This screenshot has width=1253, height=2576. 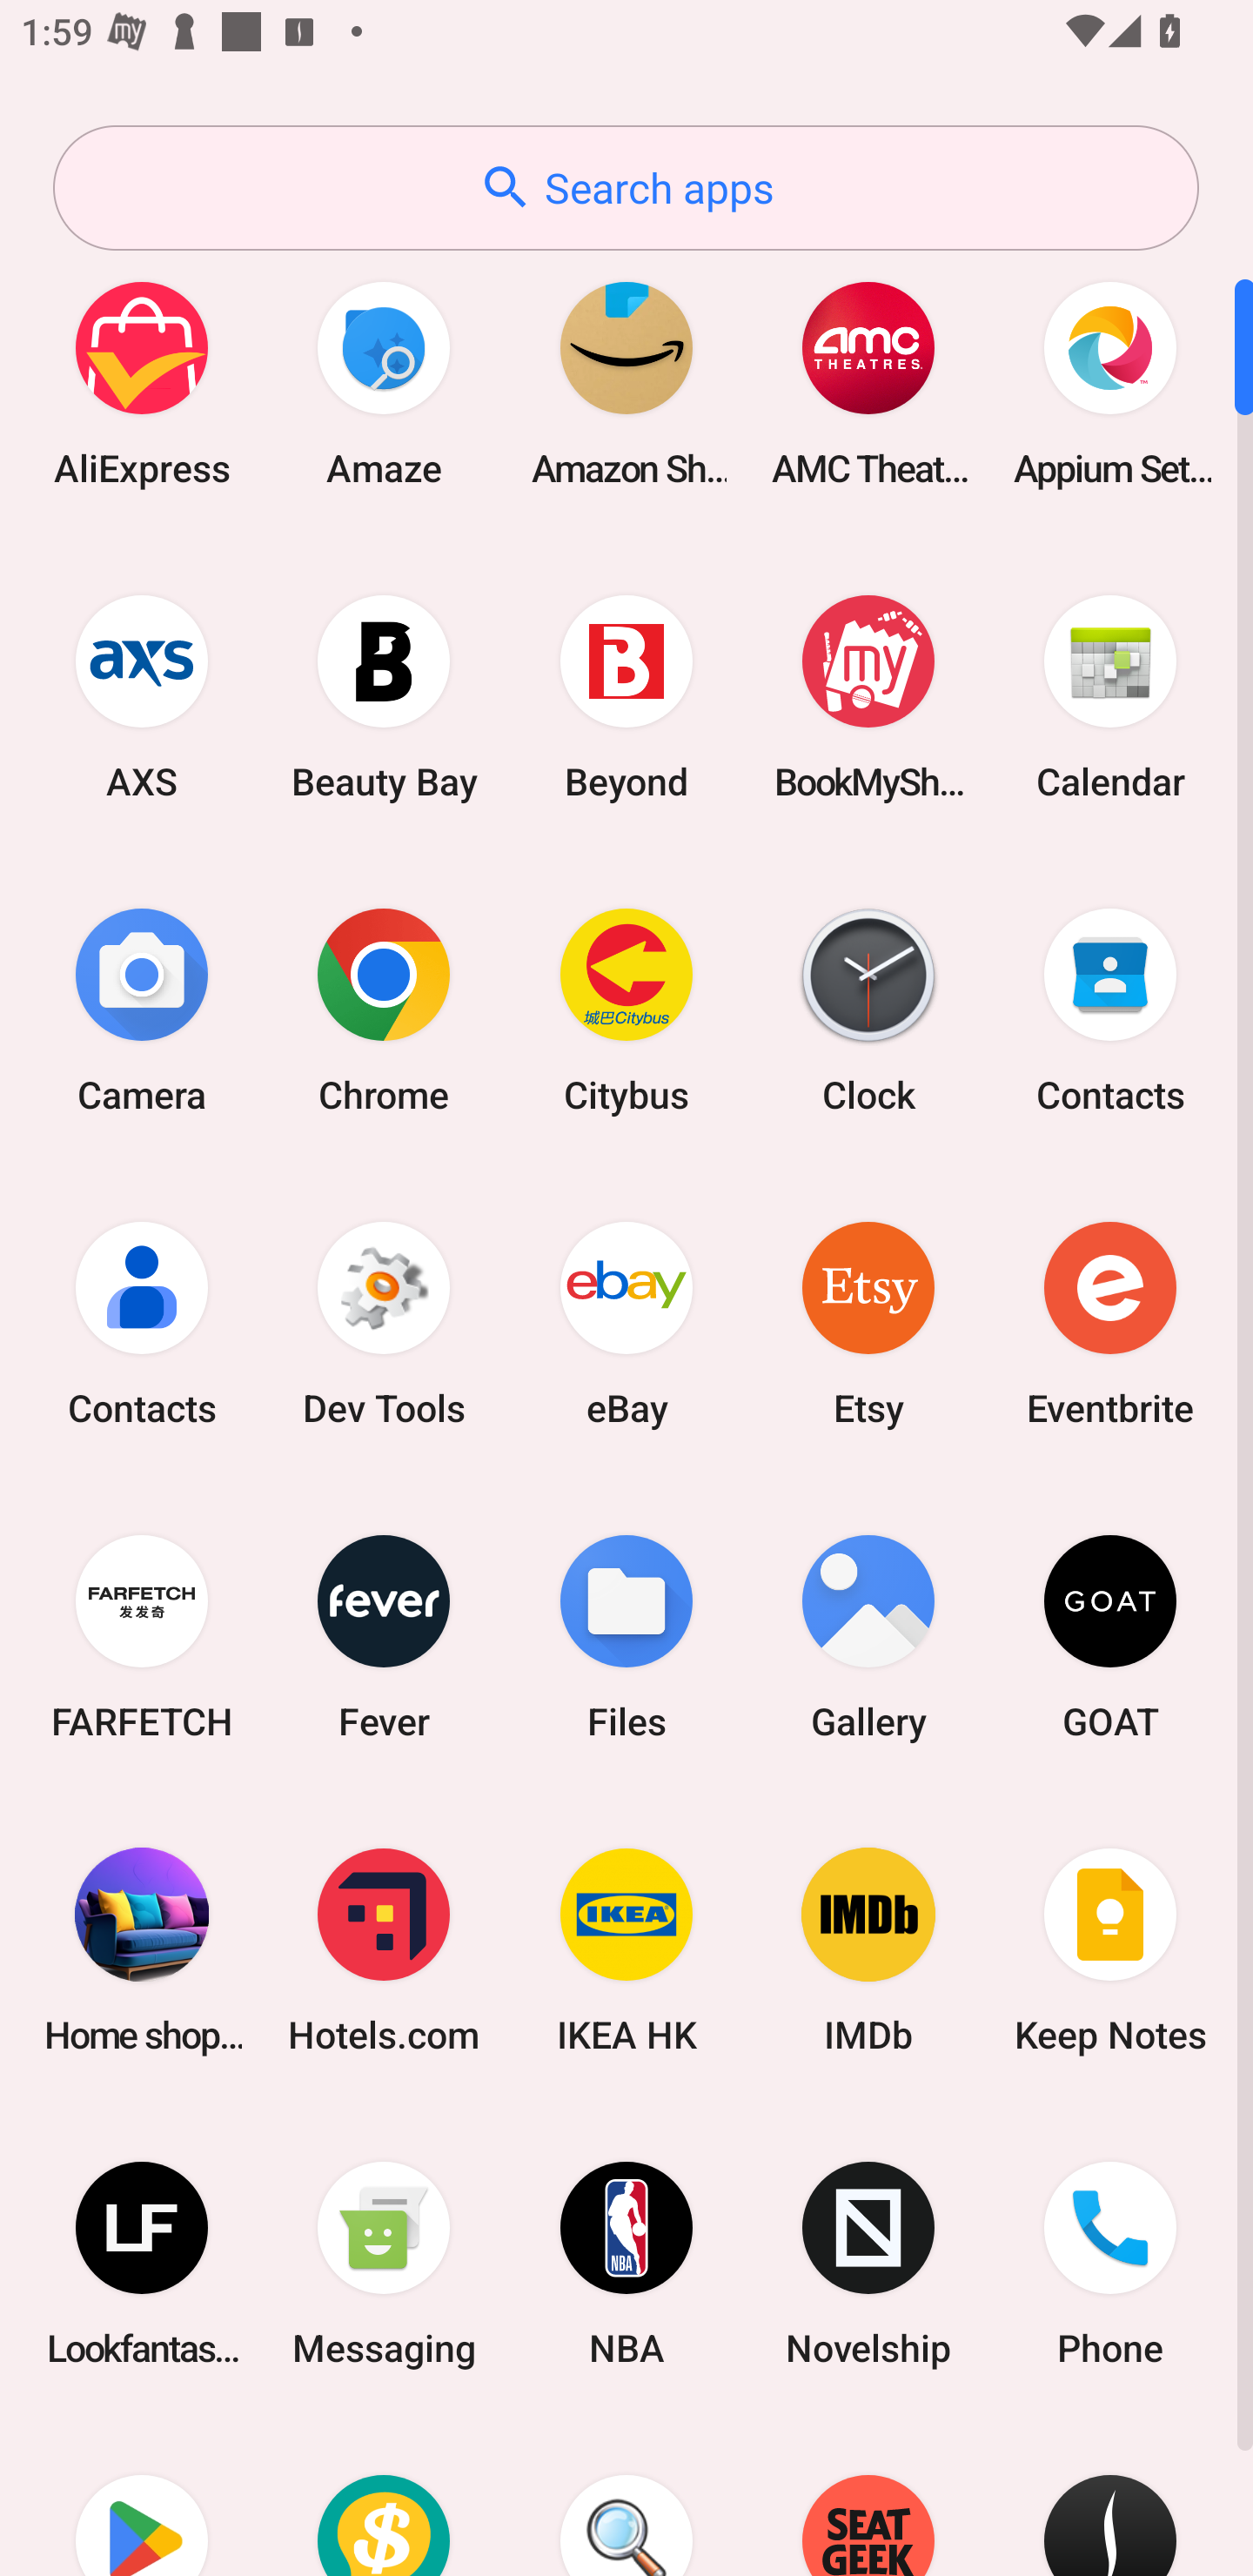 I want to click on Calendar, so click(x=1110, y=696).